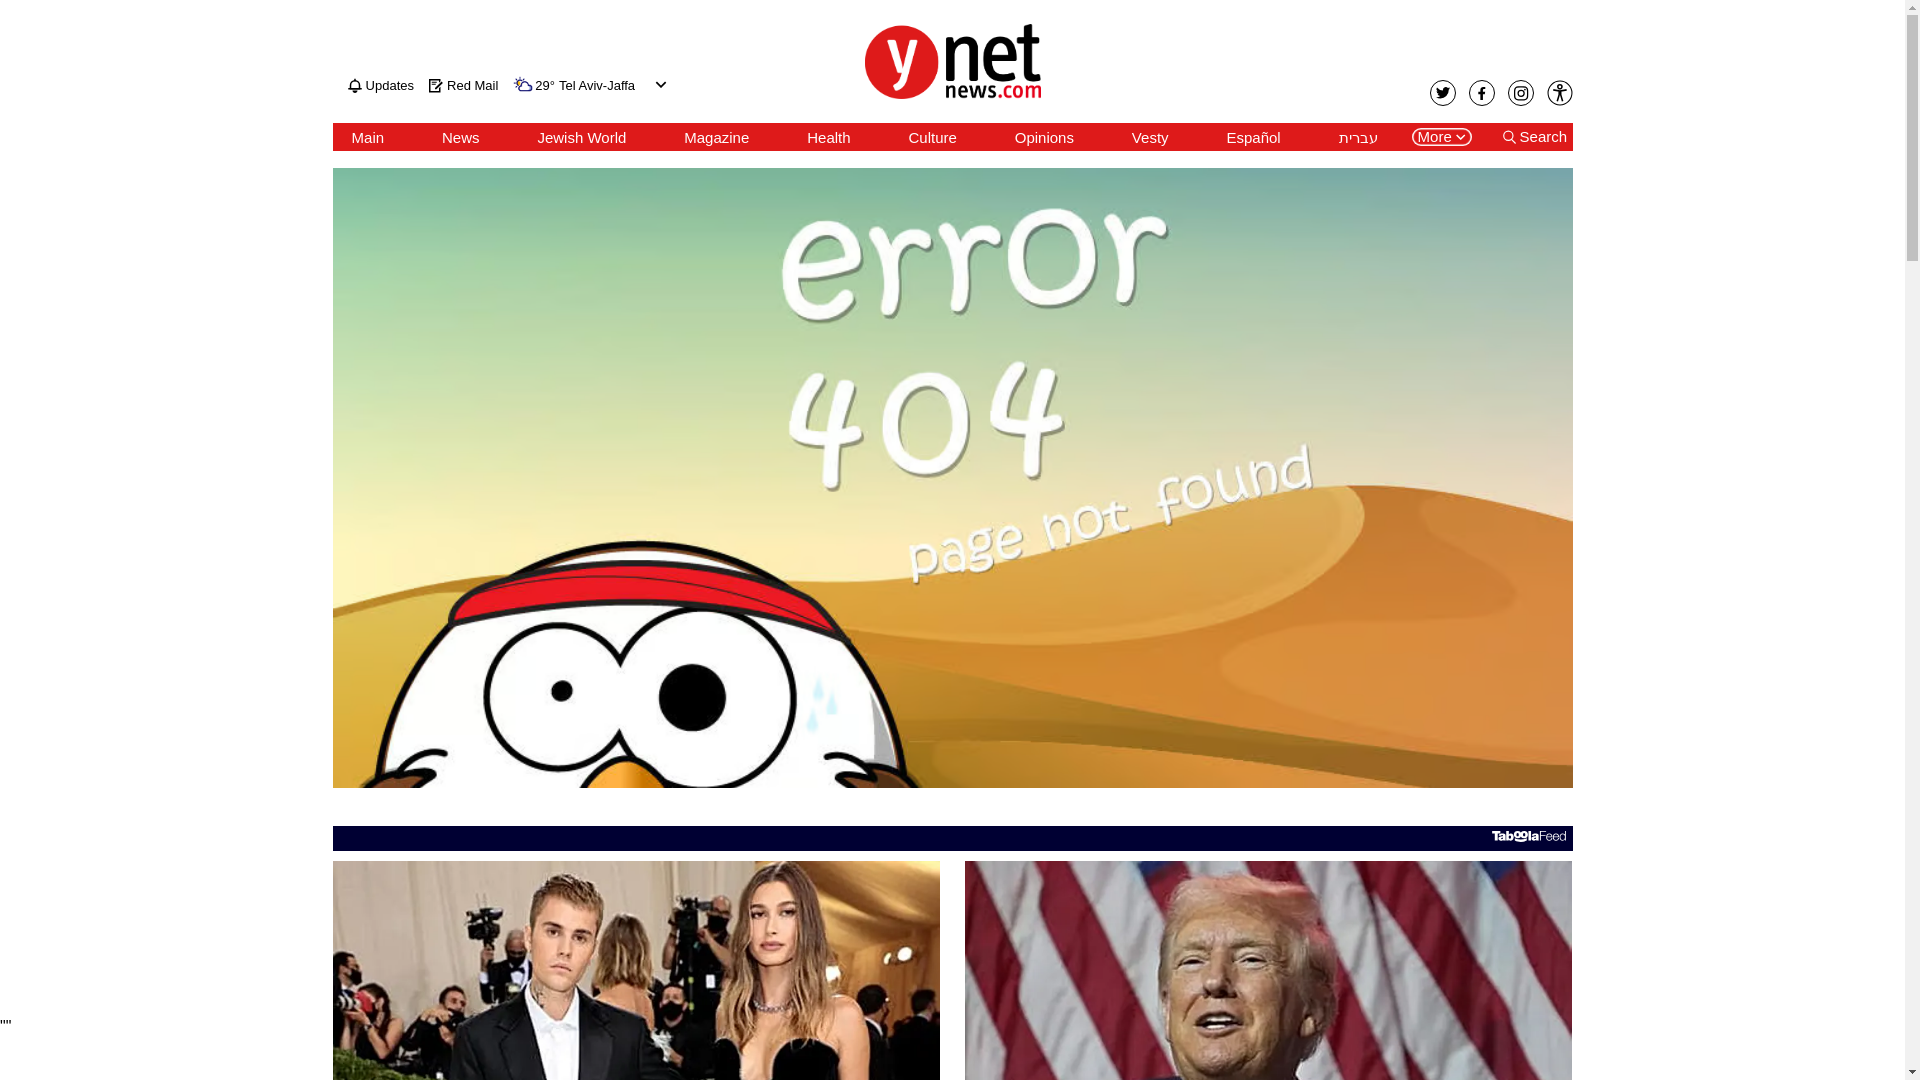  Describe the element at coordinates (368, 137) in the screenshot. I see `Main` at that location.